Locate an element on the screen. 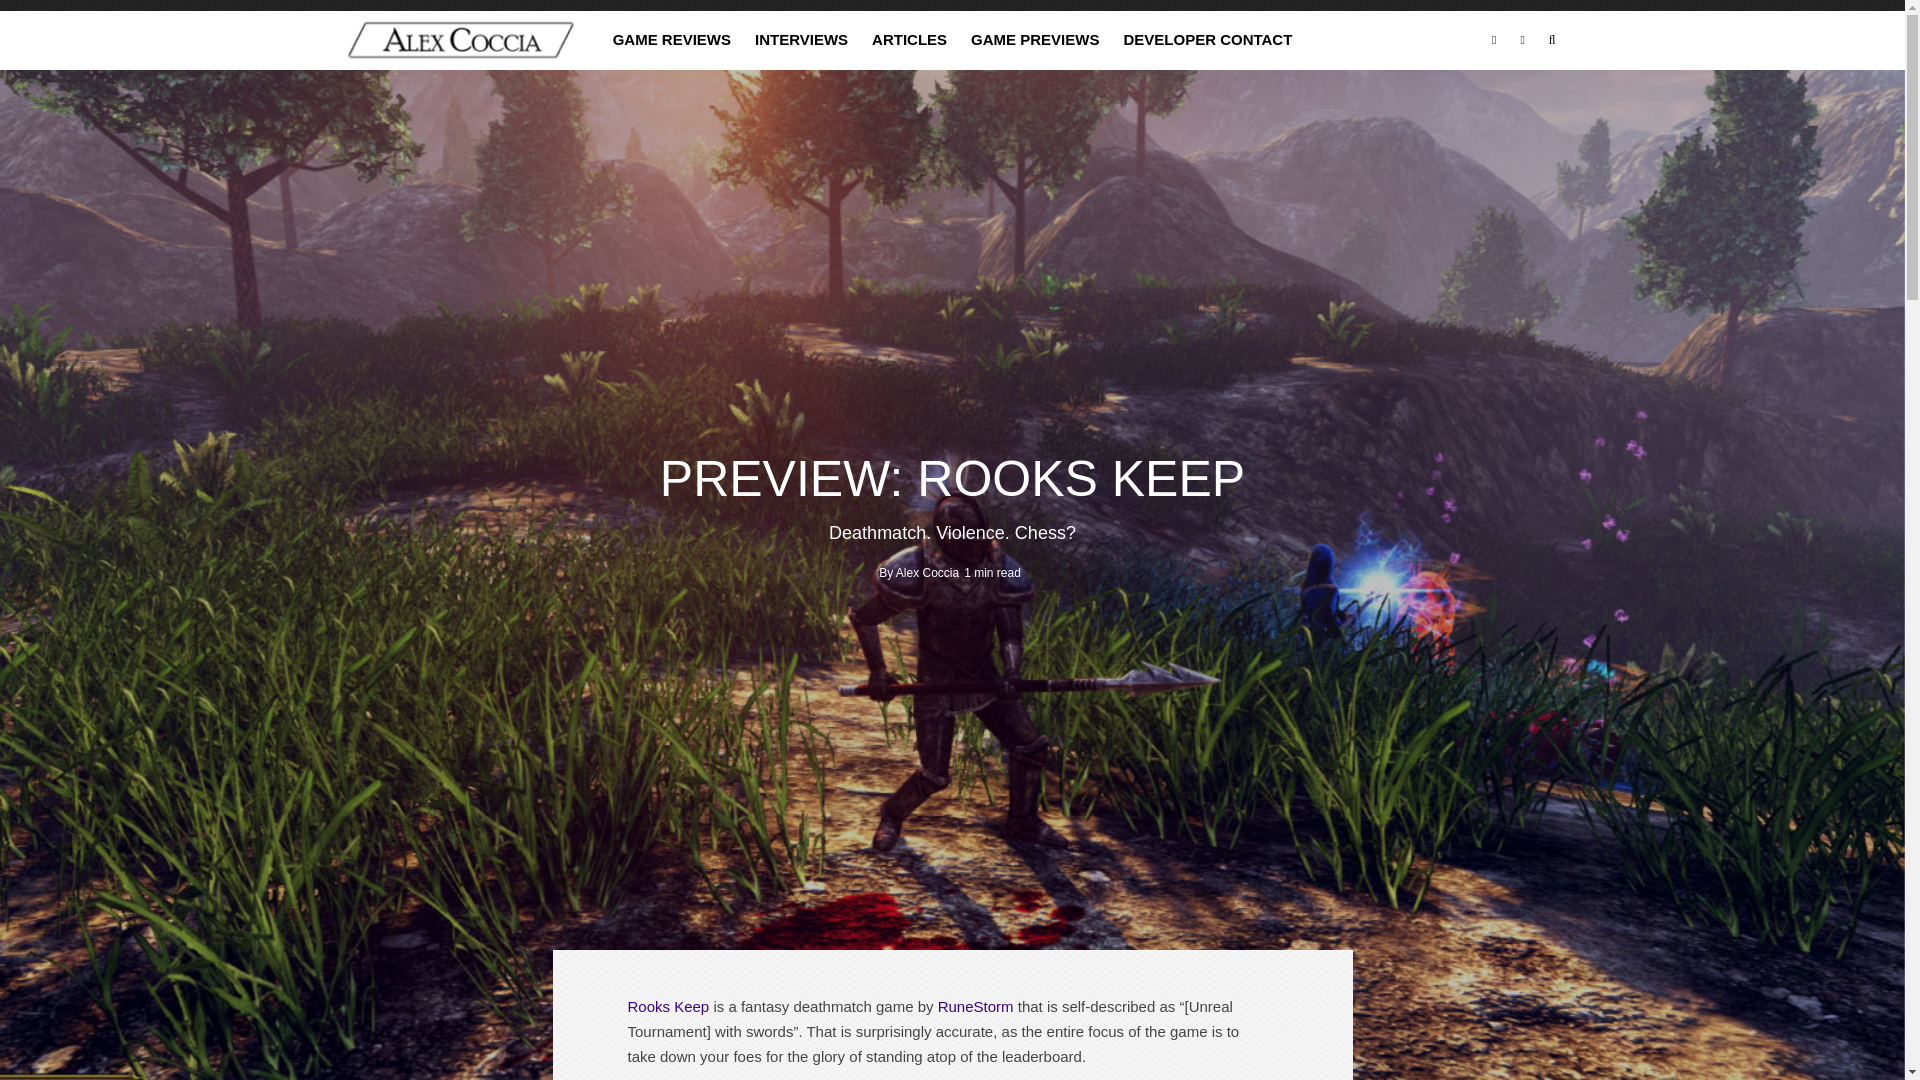 The height and width of the screenshot is (1080, 1920). GAME PREVIEWS is located at coordinates (1034, 40).